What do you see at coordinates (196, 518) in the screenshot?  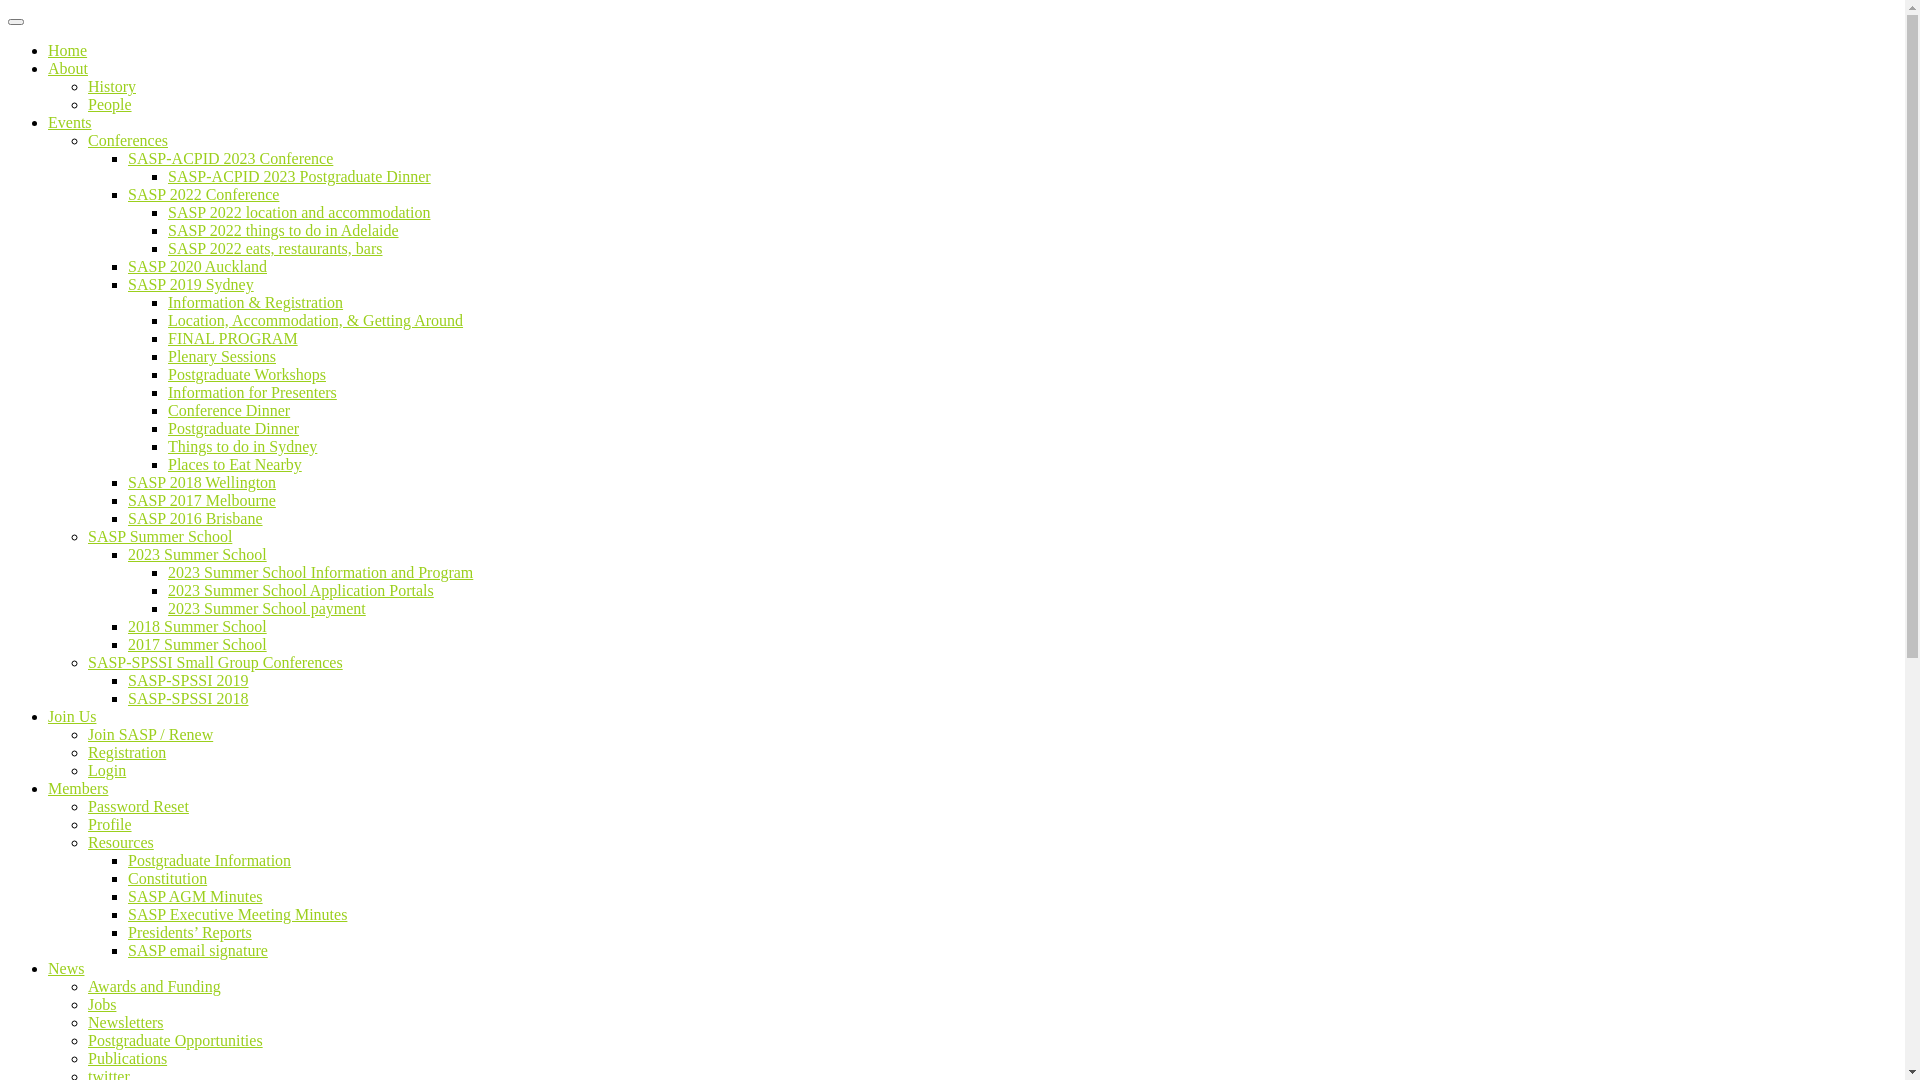 I see `SASP 2016 Brisbane` at bounding box center [196, 518].